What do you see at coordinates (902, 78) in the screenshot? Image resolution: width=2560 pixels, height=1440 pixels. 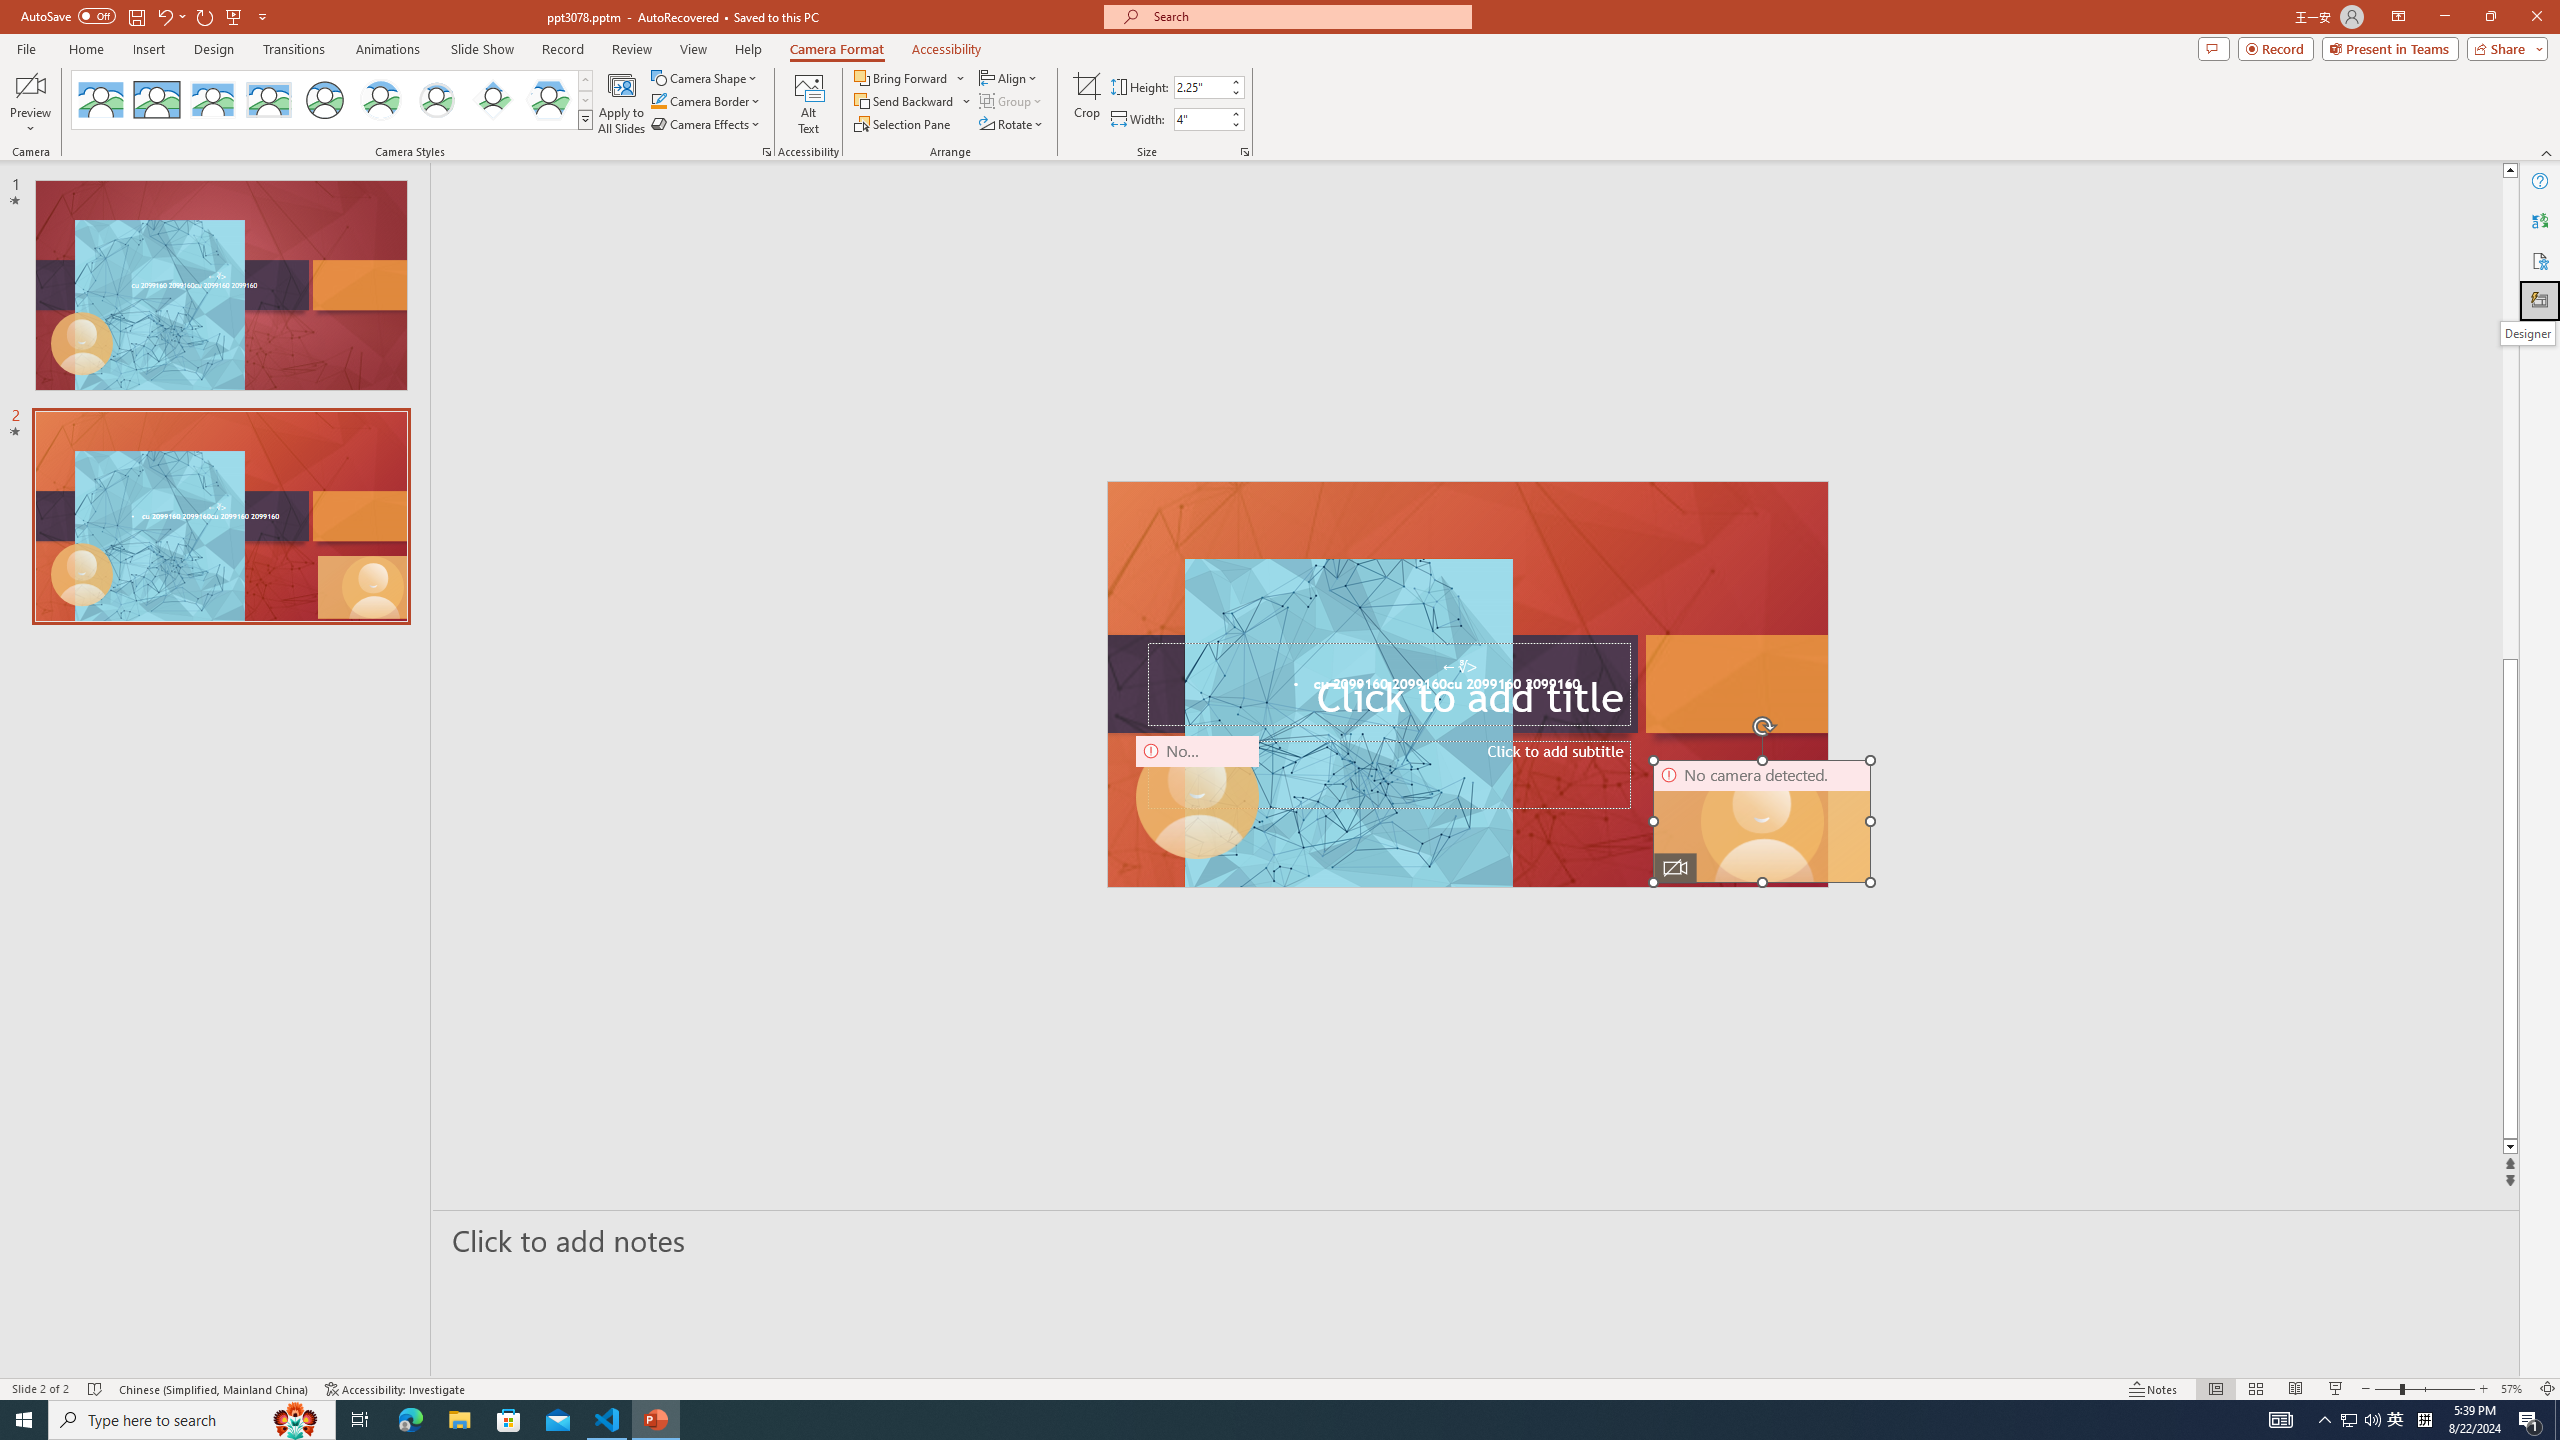 I see `Bring Forward` at bounding box center [902, 78].